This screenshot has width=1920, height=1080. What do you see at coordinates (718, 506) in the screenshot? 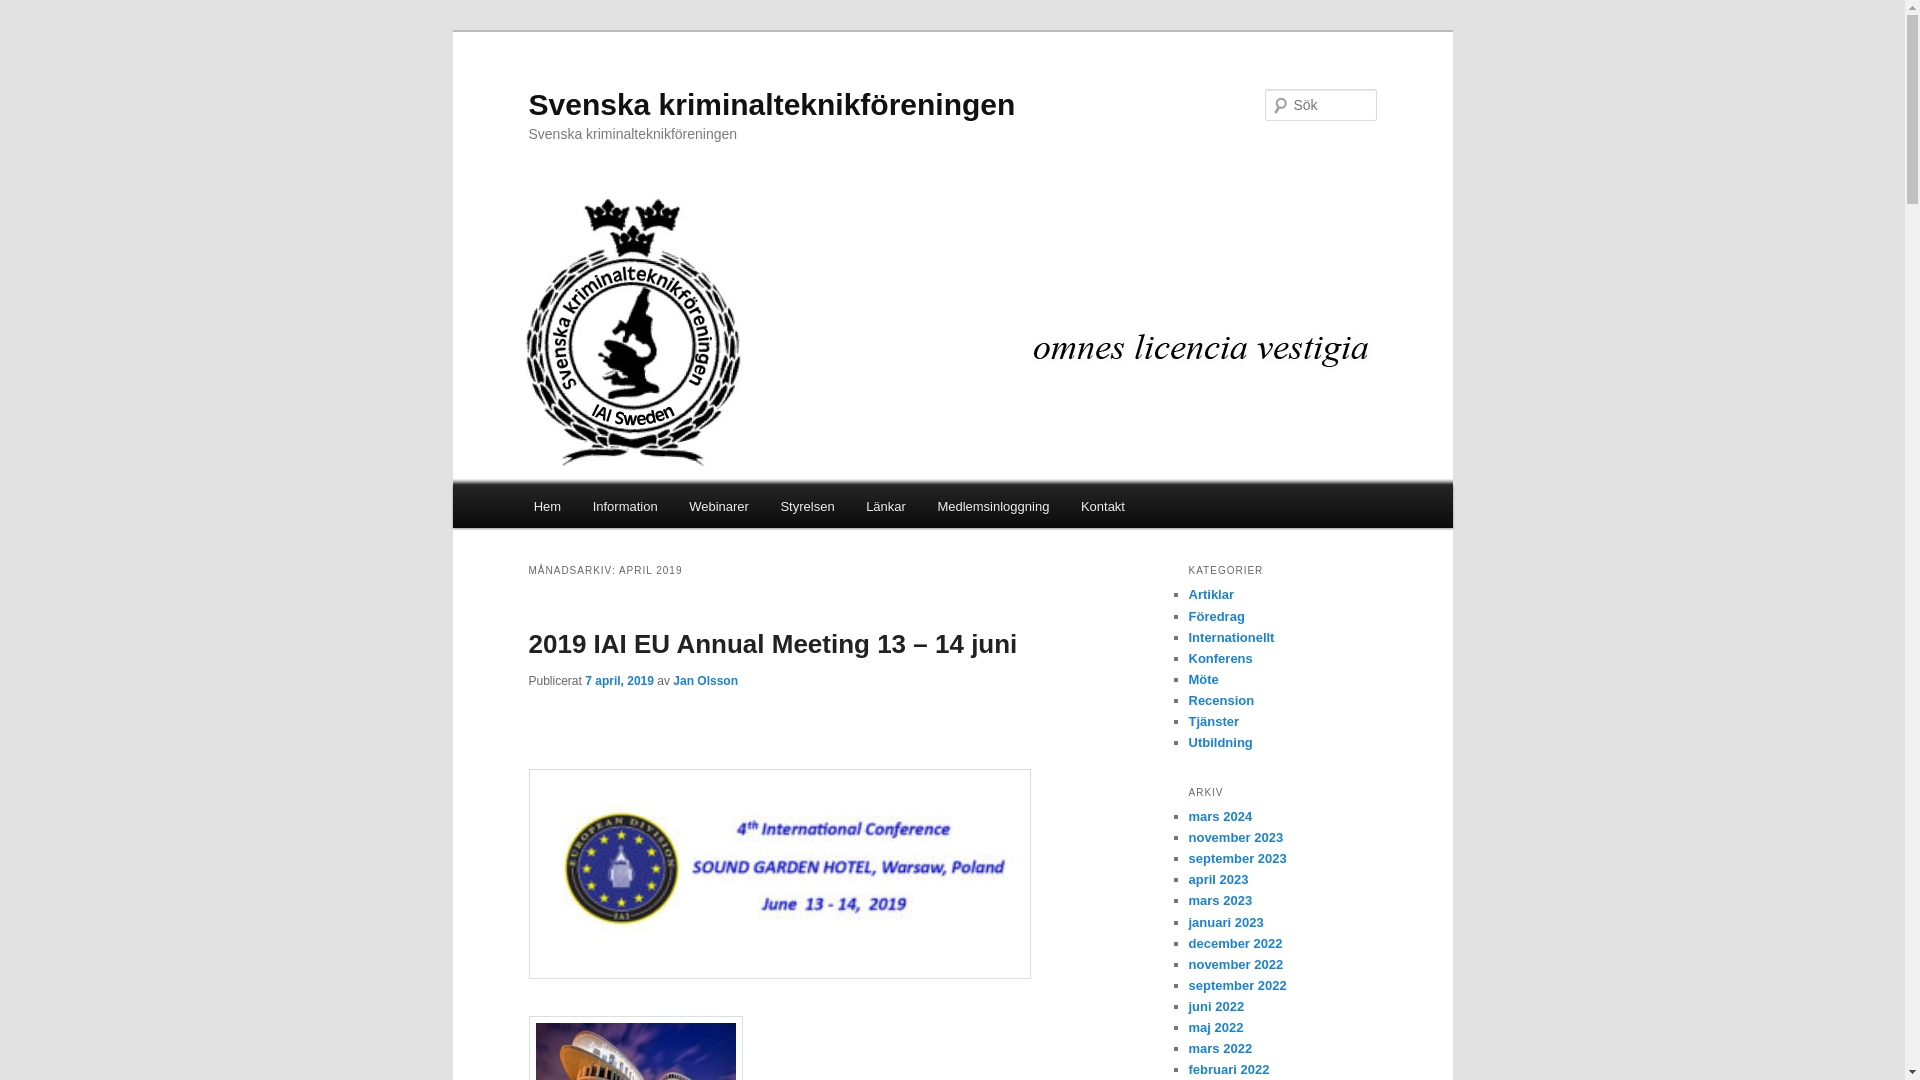
I see `Webinarer` at bounding box center [718, 506].